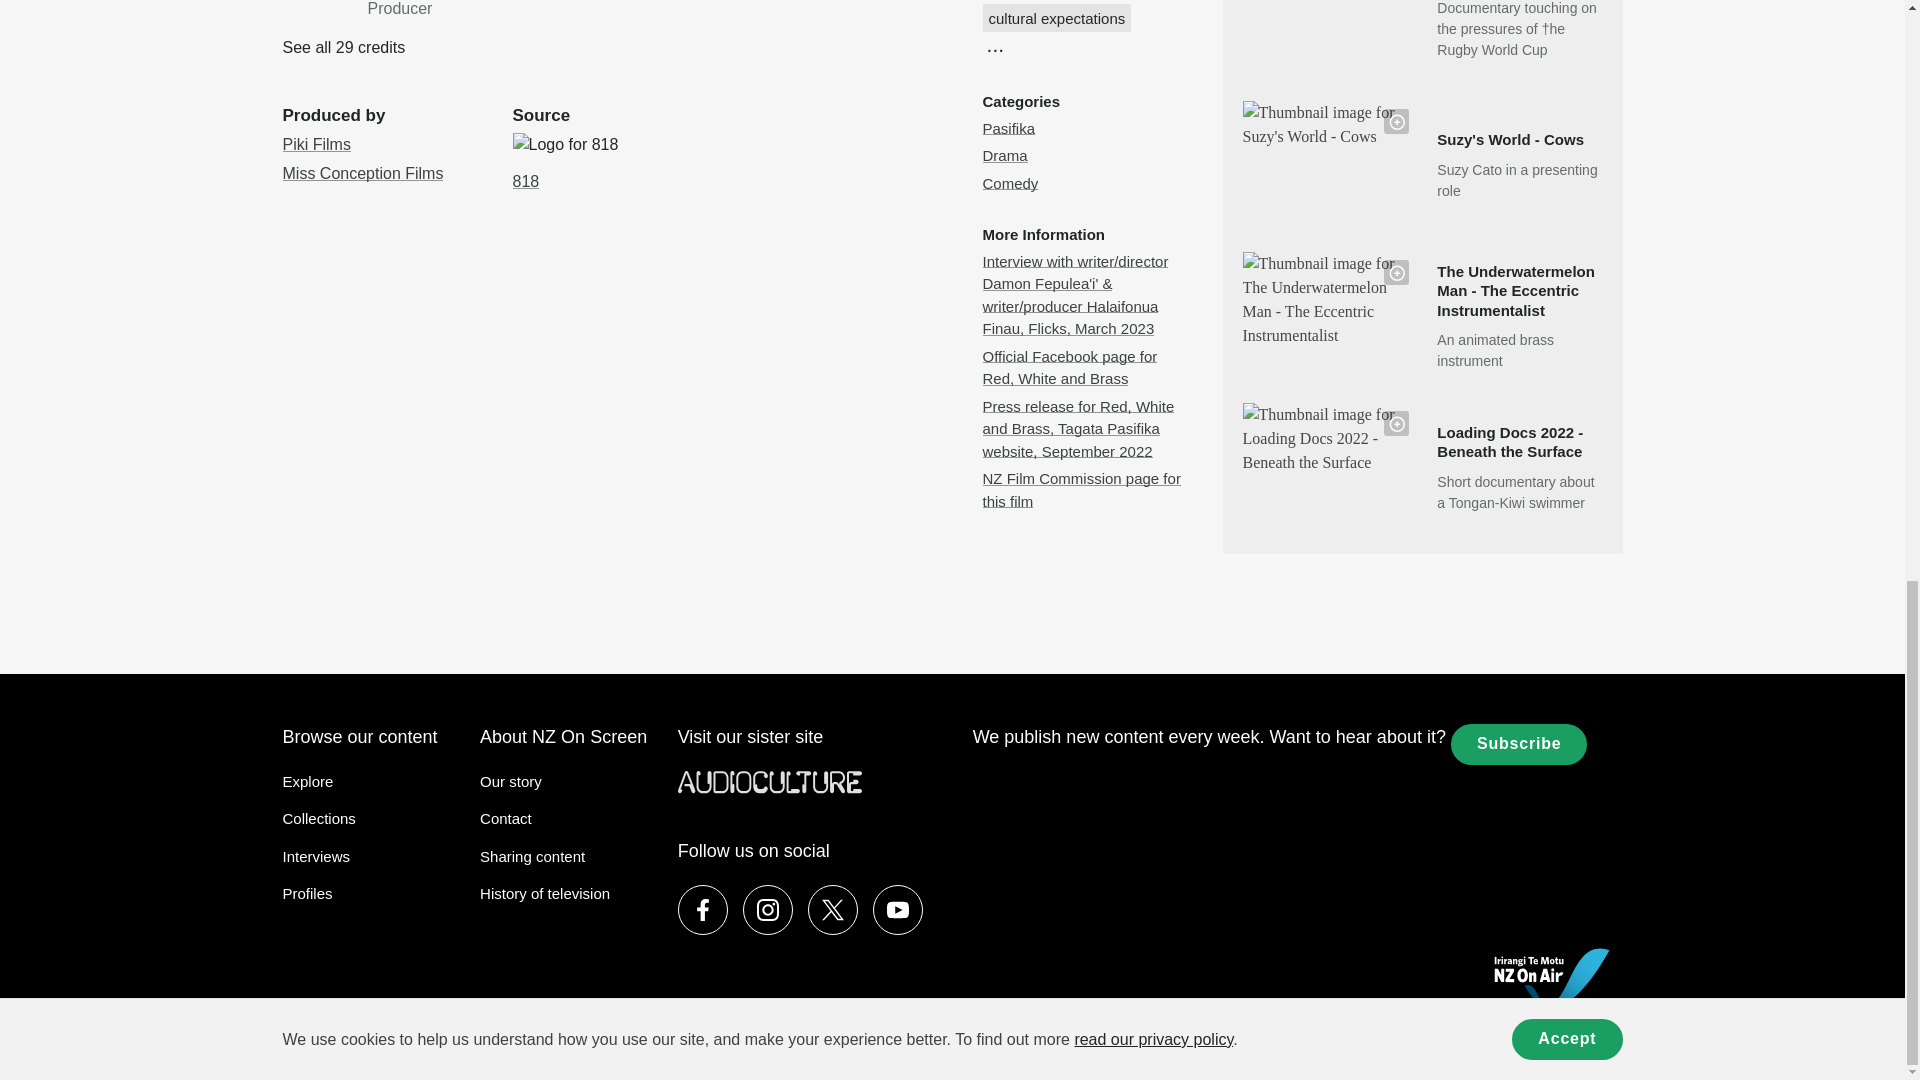 The height and width of the screenshot is (1080, 1920). What do you see at coordinates (344, 47) in the screenshot?
I see `See all 29 credits` at bounding box center [344, 47].